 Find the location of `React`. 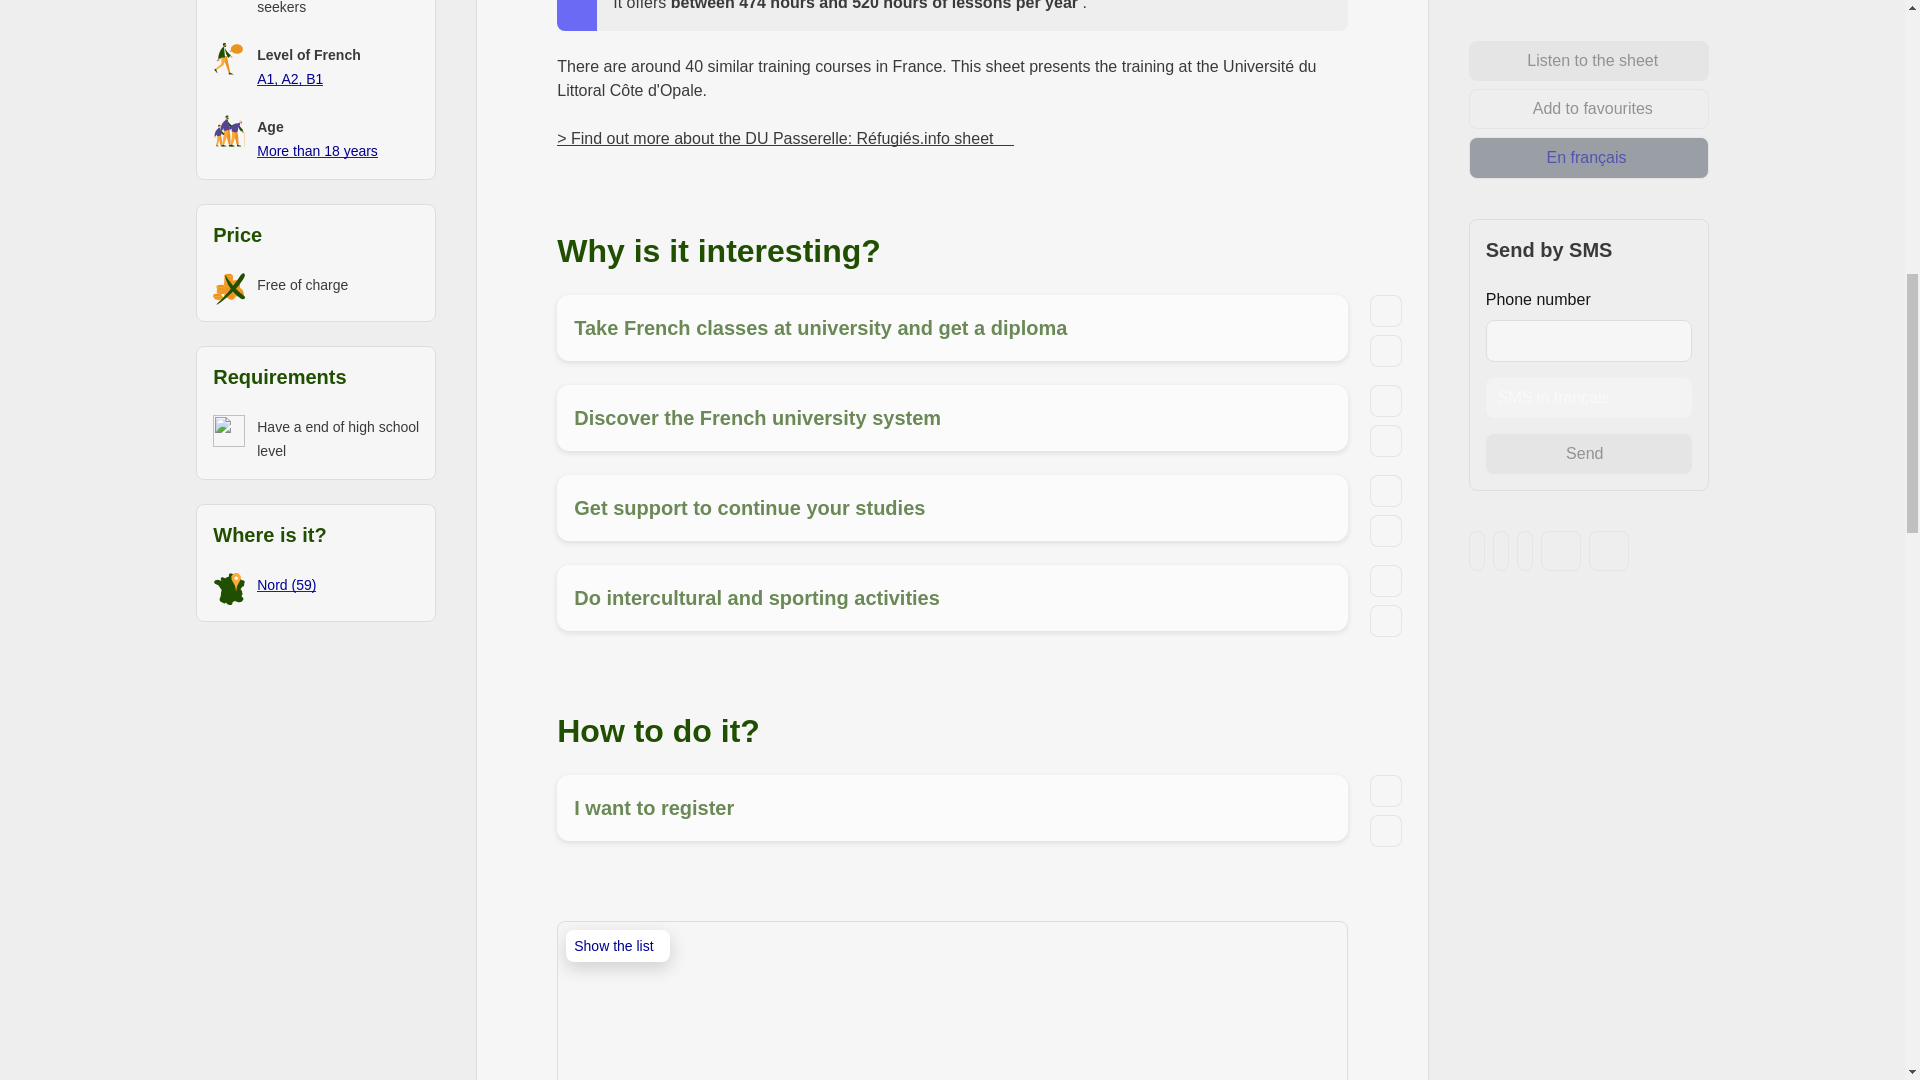

React is located at coordinates (1386, 440).